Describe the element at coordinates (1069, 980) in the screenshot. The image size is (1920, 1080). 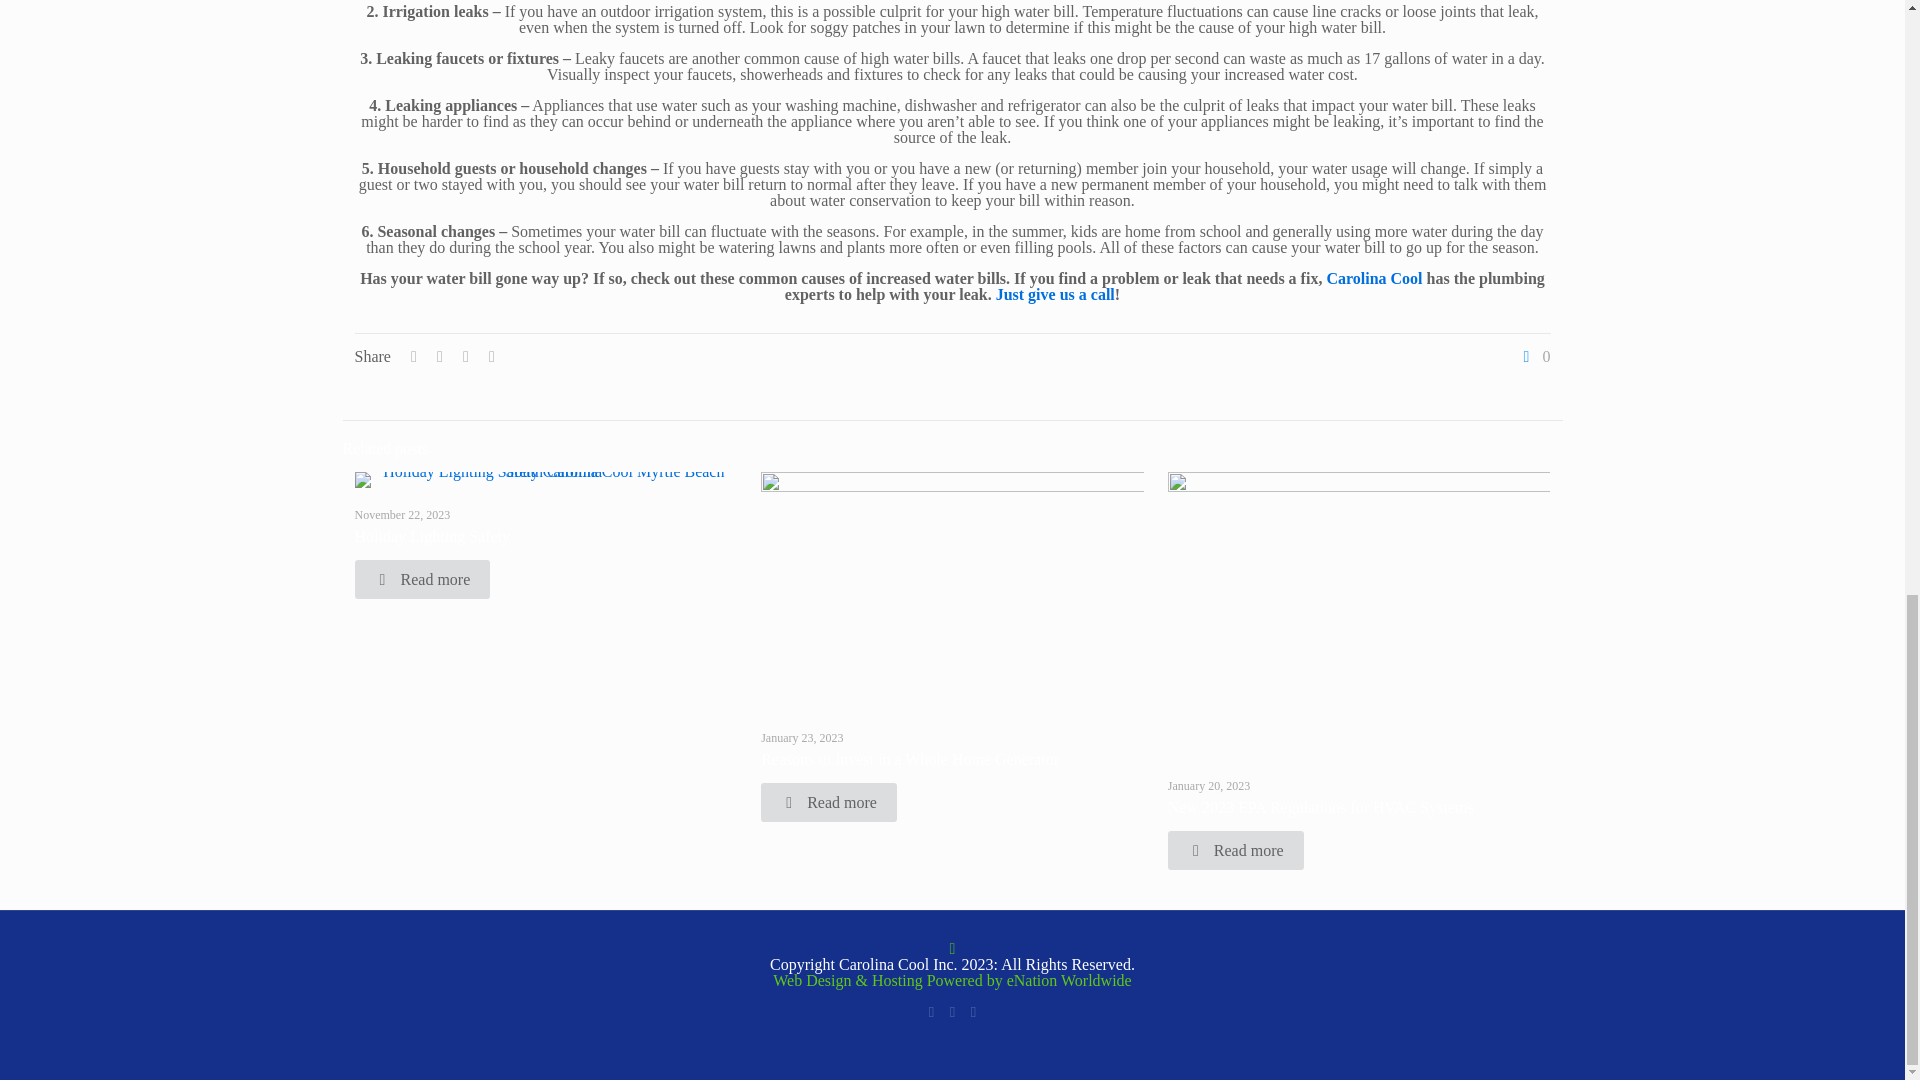
I see `myrtle beach web designers enation worldwide` at that location.